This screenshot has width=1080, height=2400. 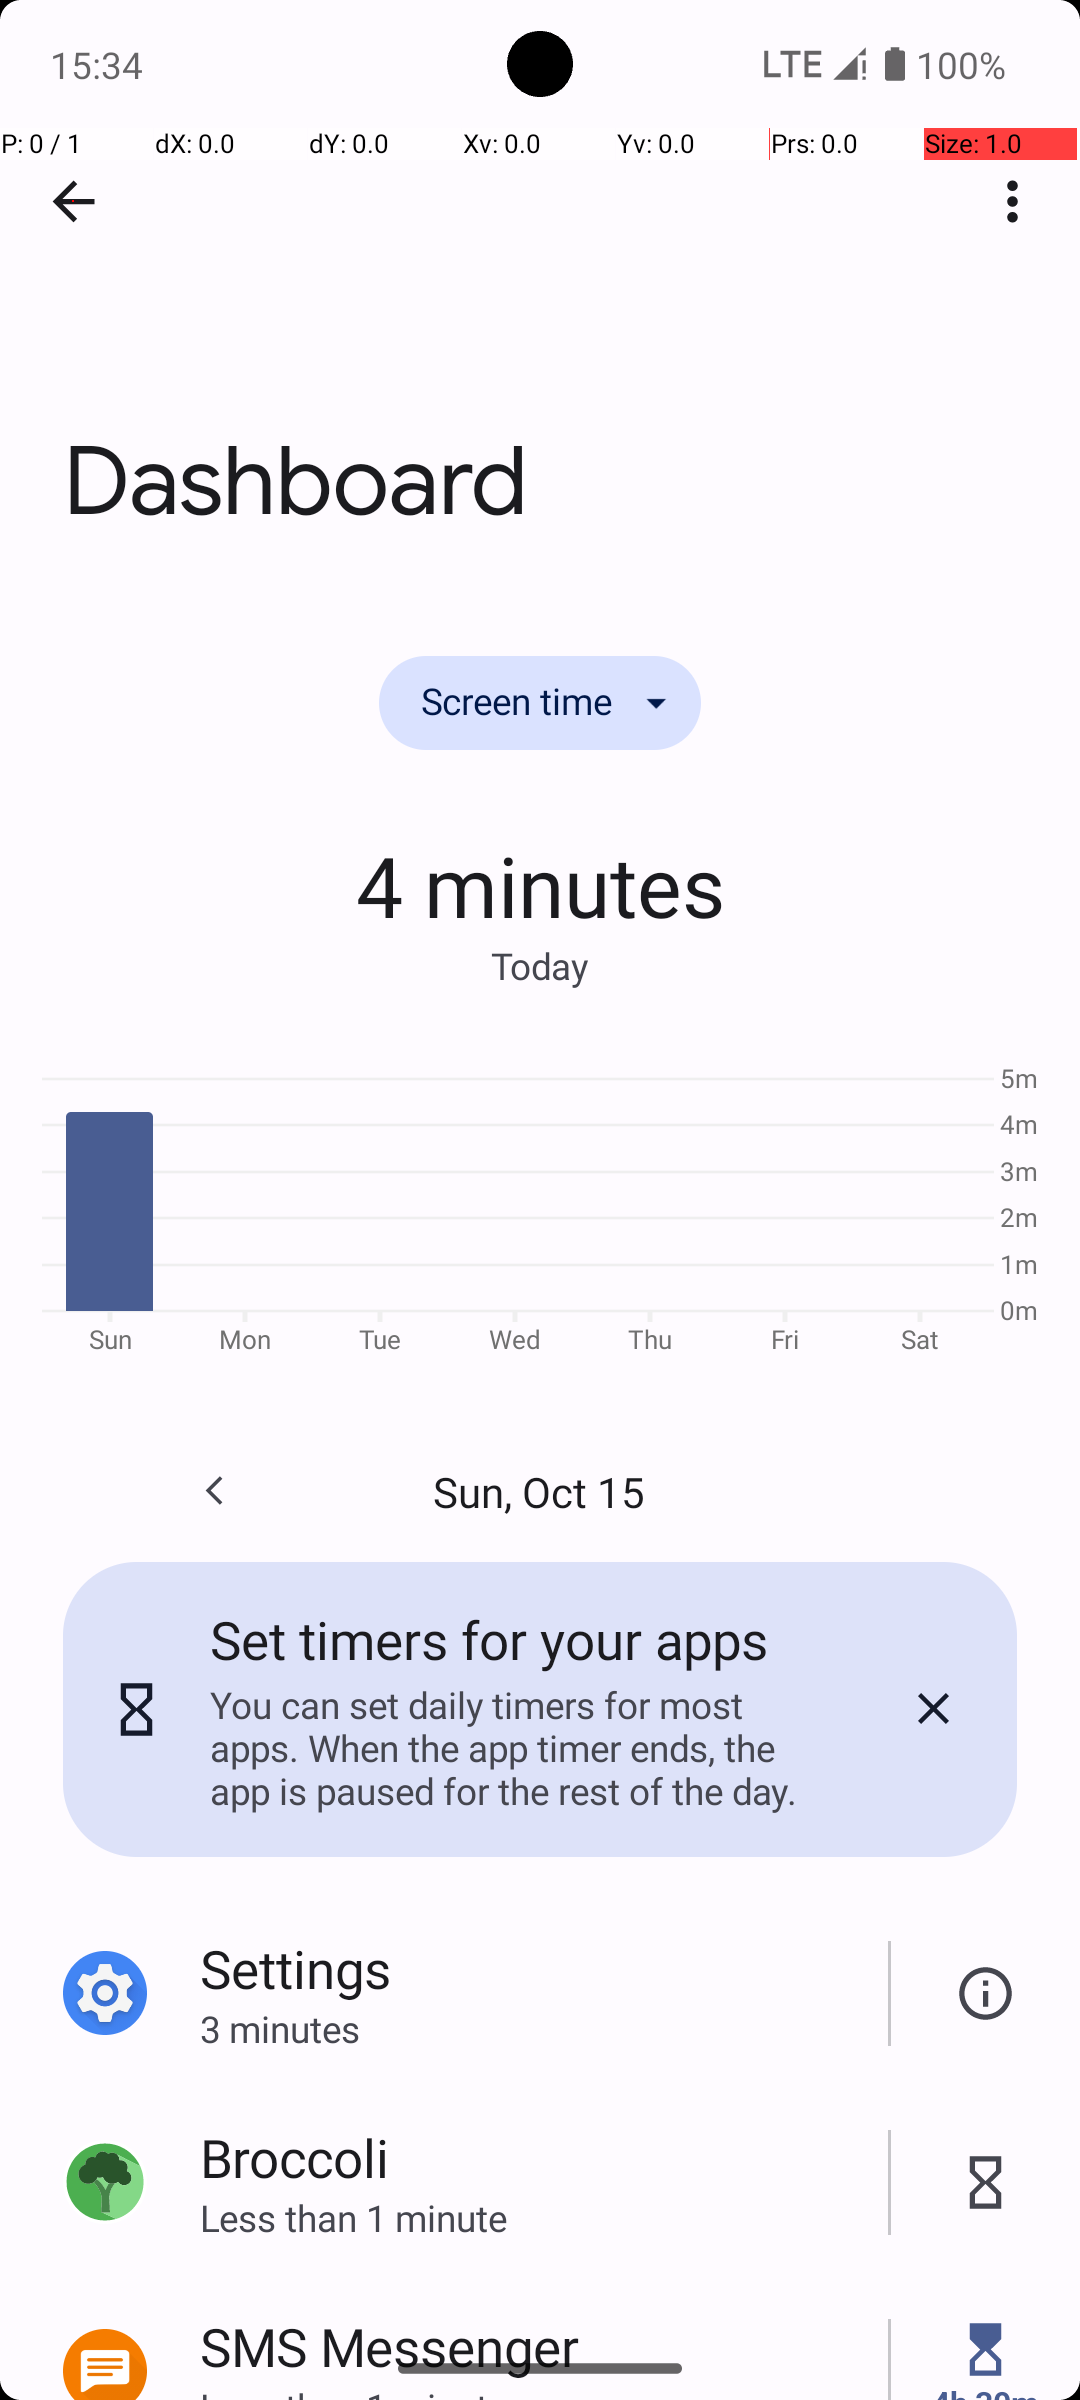 I want to click on Set timers for your apps, so click(x=489, y=1640).